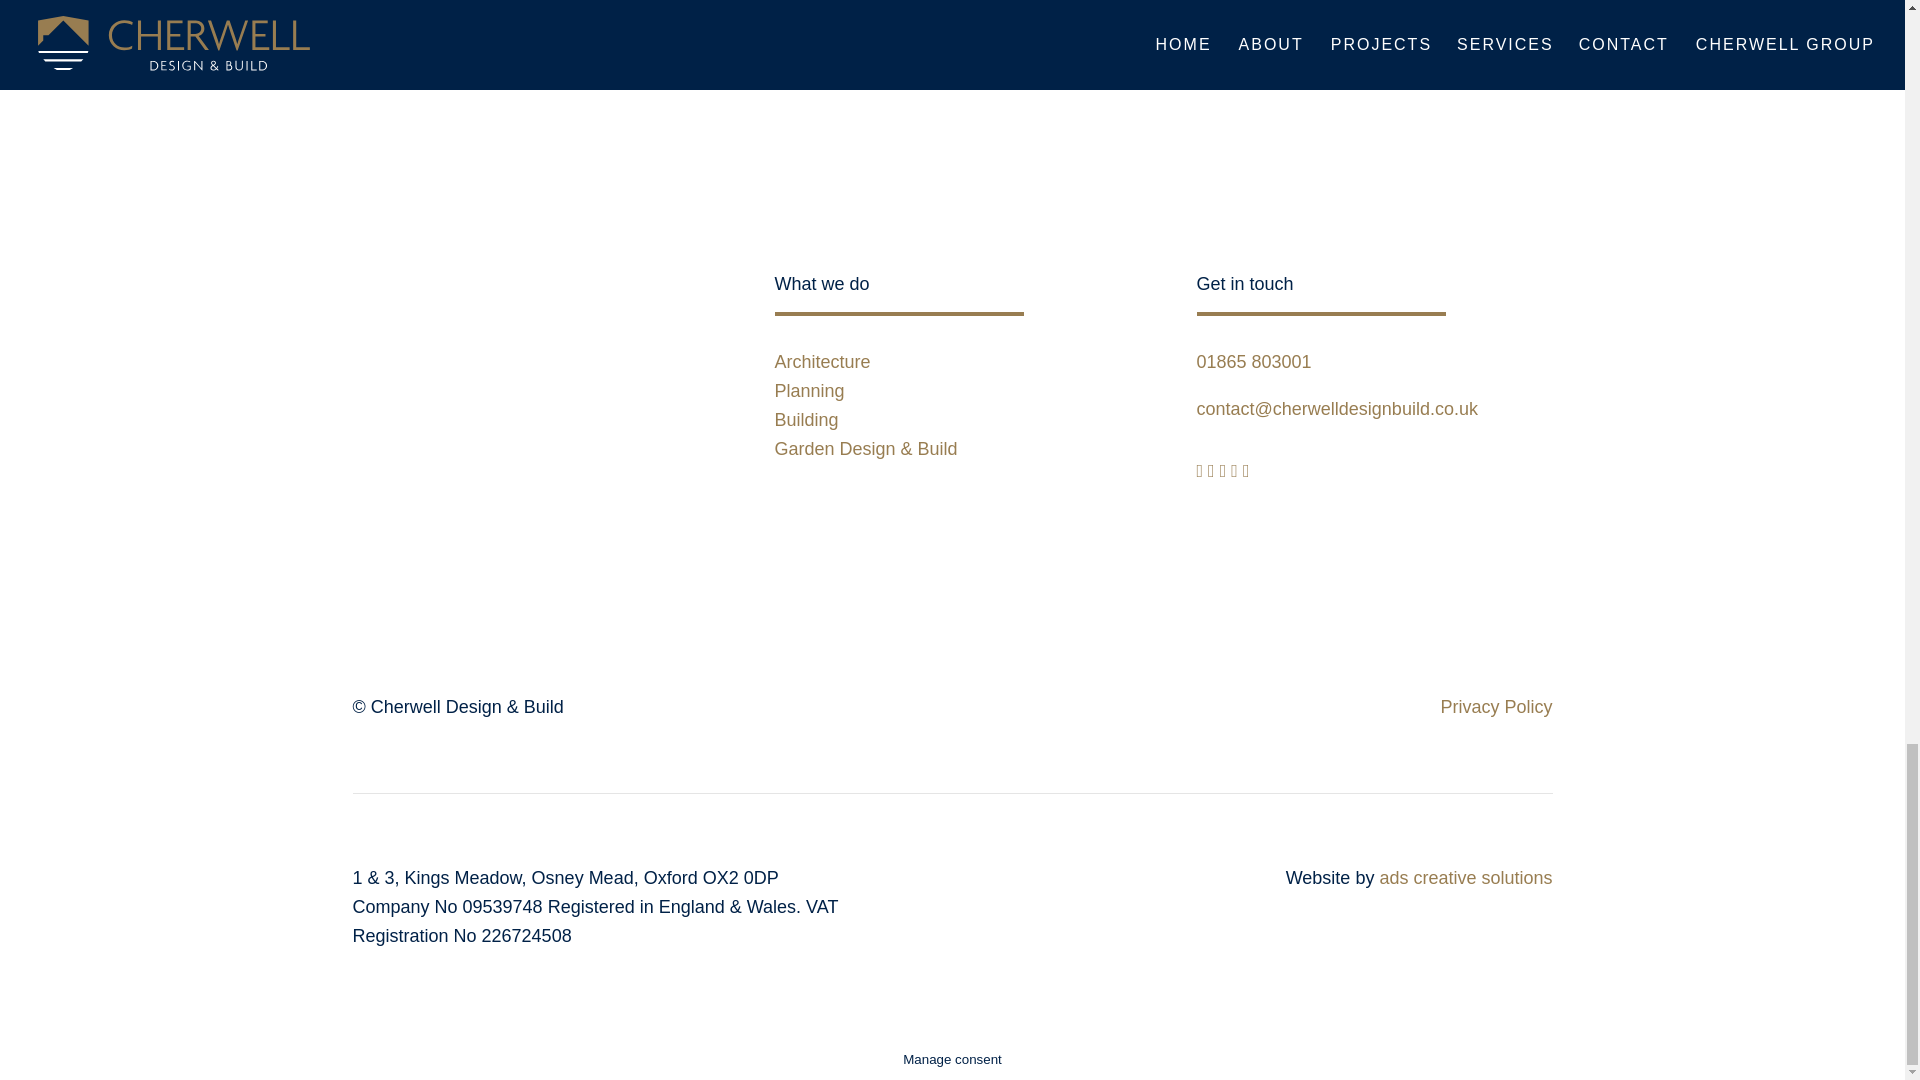 The height and width of the screenshot is (1080, 1920). What do you see at coordinates (1254, 362) in the screenshot?
I see `01865 803001` at bounding box center [1254, 362].